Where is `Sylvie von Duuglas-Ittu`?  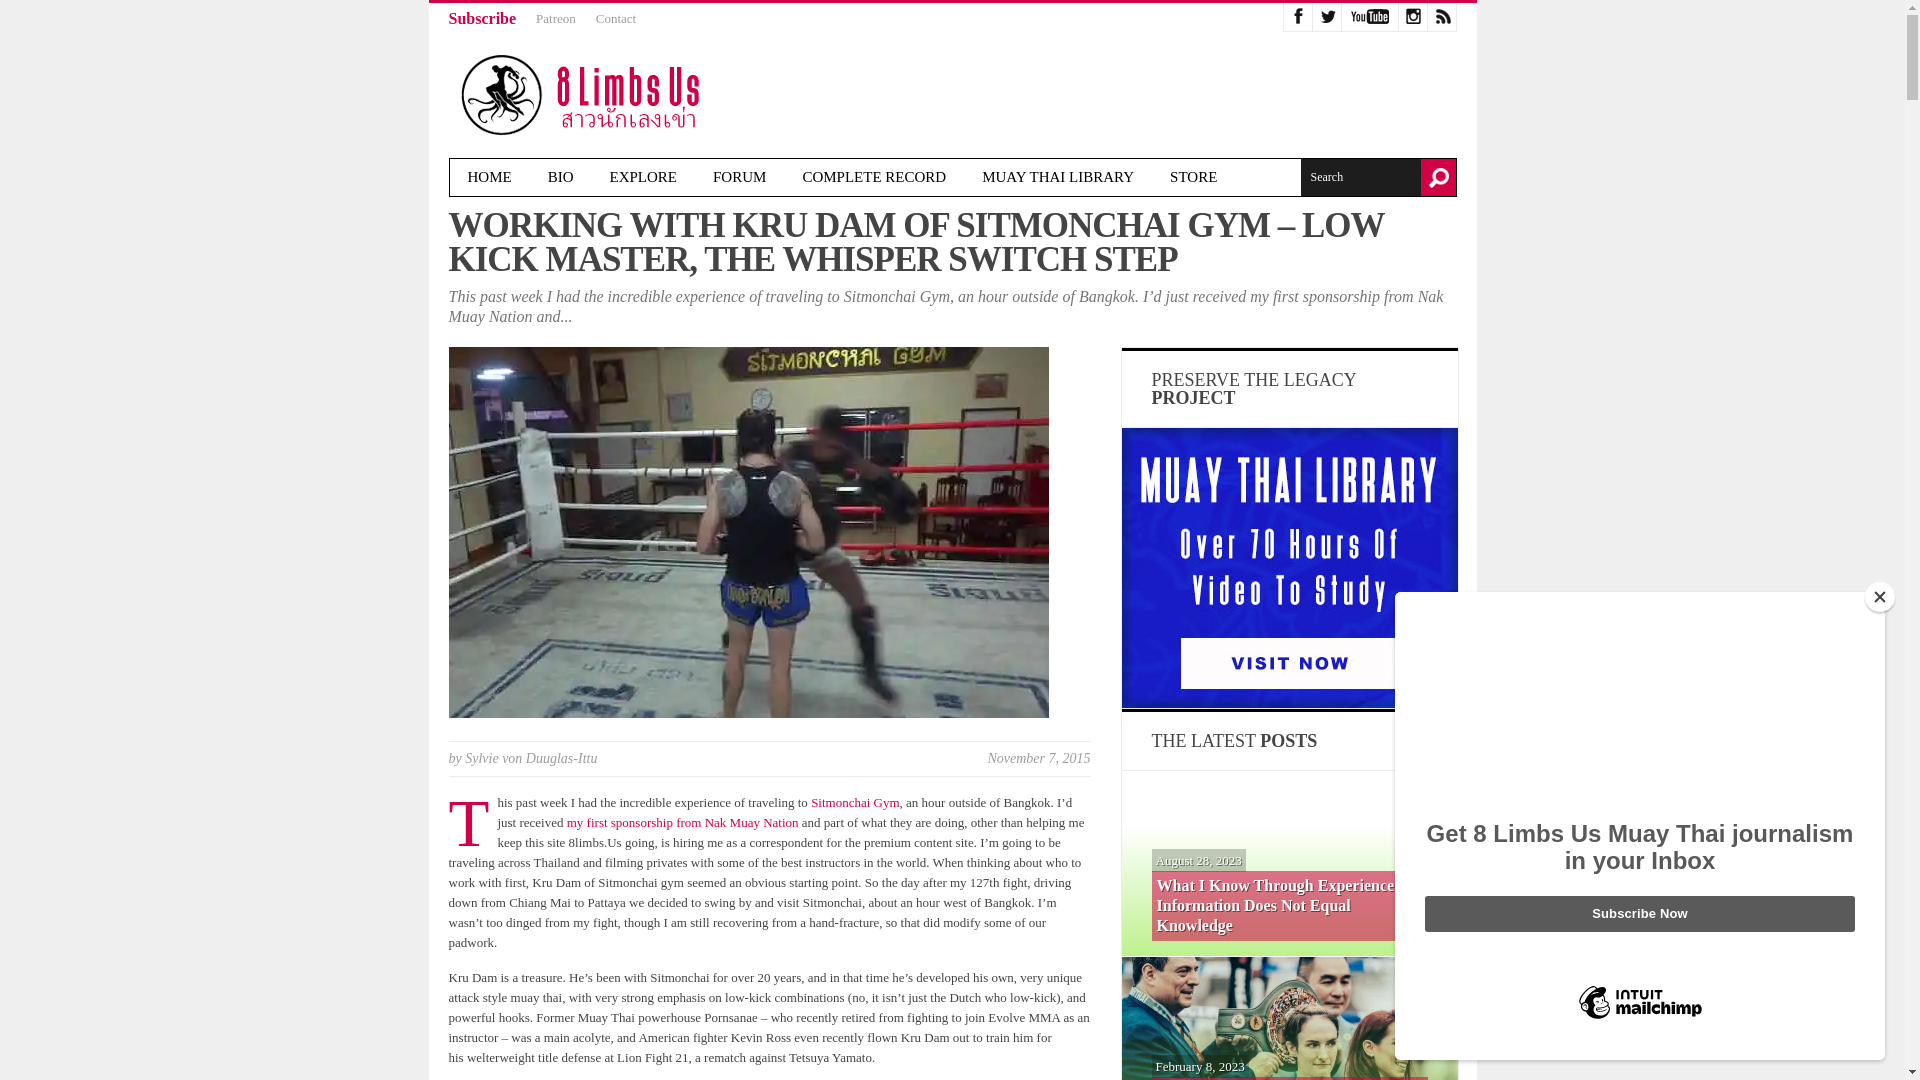 Sylvie von Duuglas-Ittu is located at coordinates (530, 758).